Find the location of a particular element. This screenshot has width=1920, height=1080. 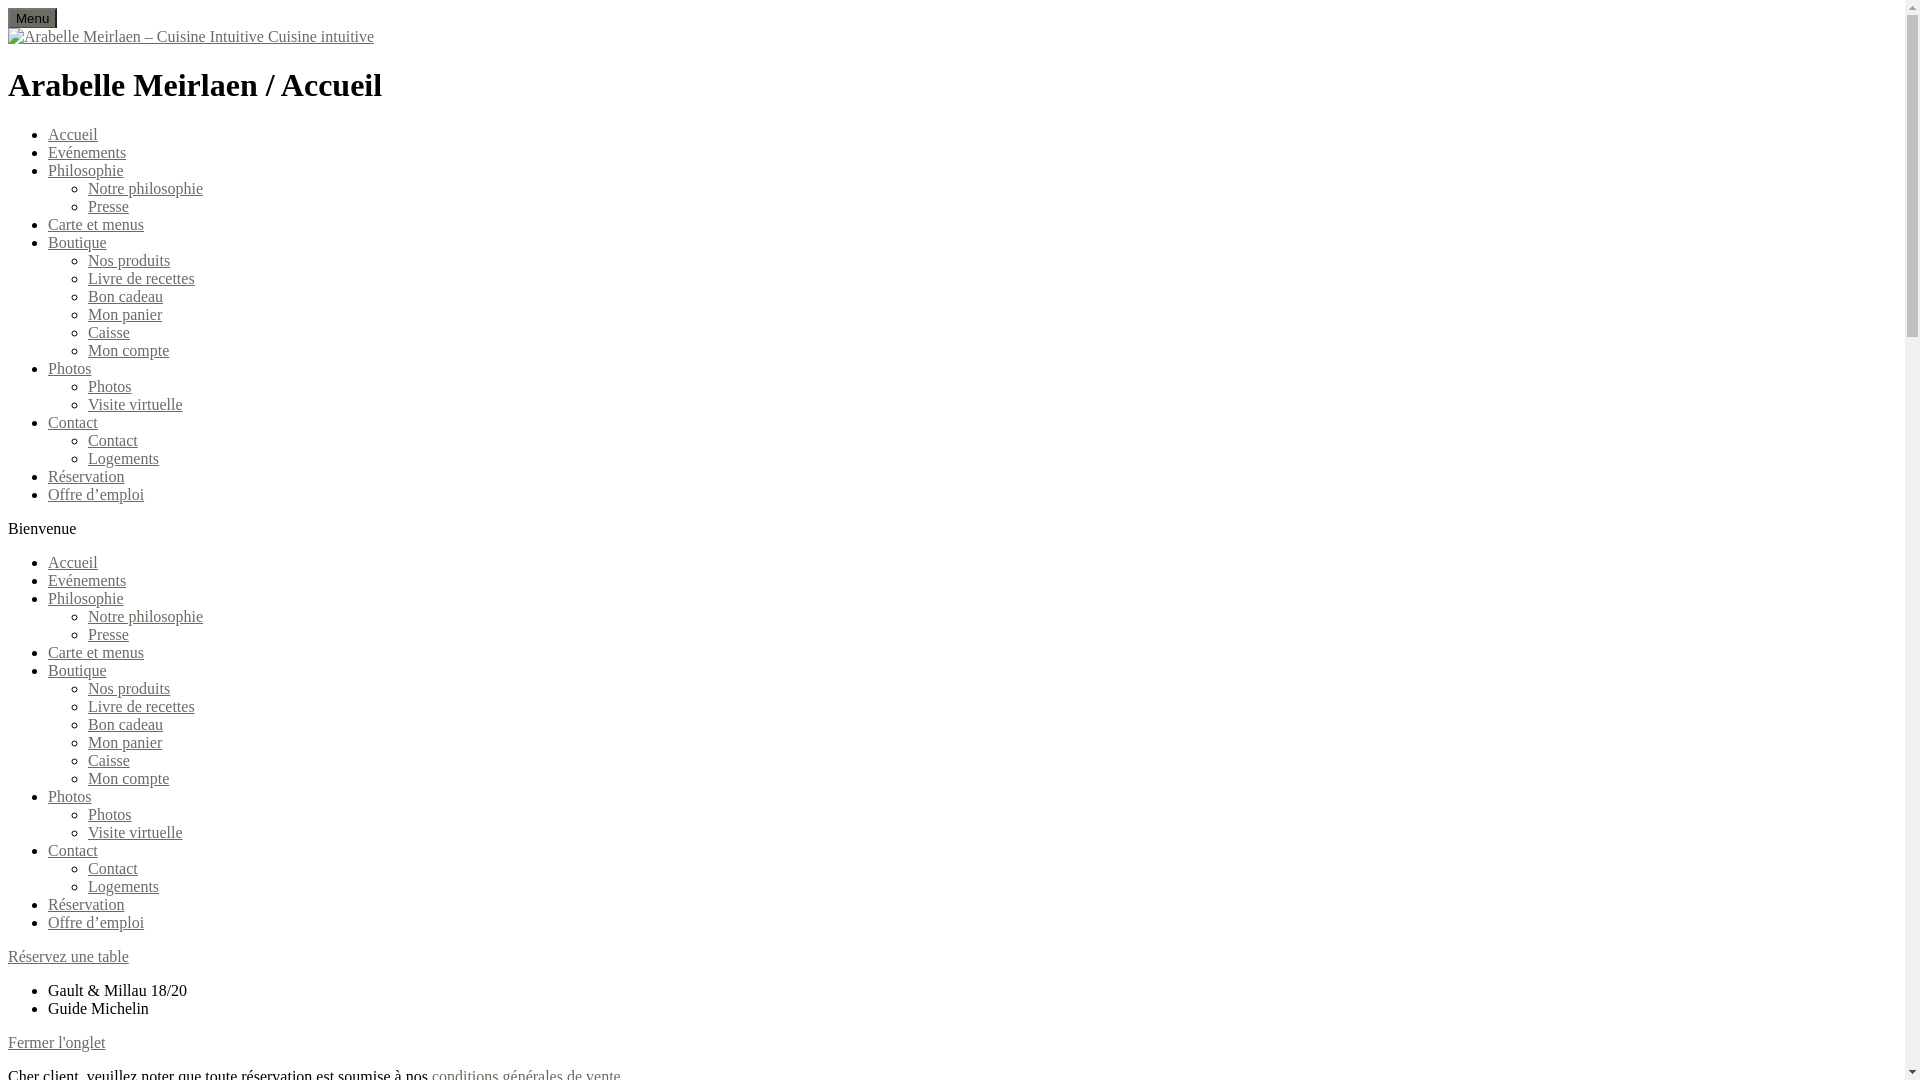

Notre philosophie is located at coordinates (146, 616).